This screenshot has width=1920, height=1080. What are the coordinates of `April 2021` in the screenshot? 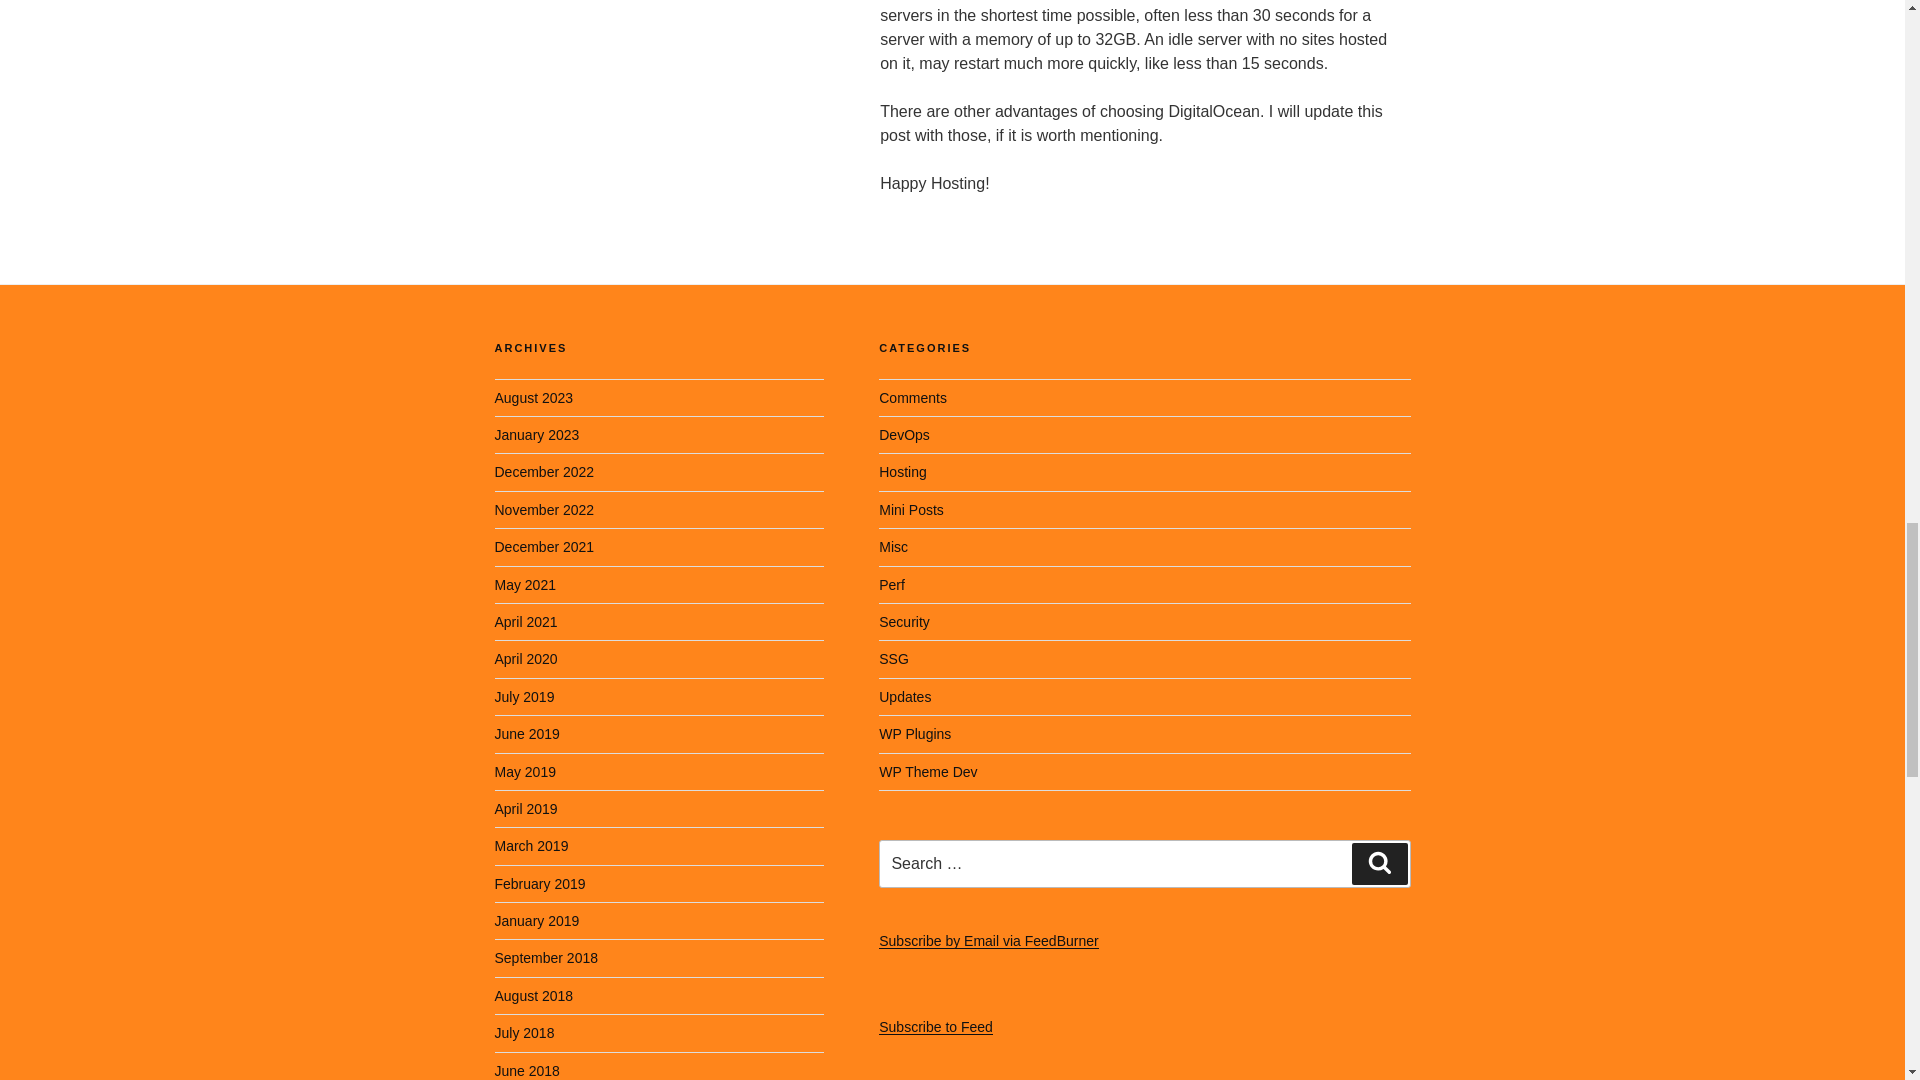 It's located at (524, 622).